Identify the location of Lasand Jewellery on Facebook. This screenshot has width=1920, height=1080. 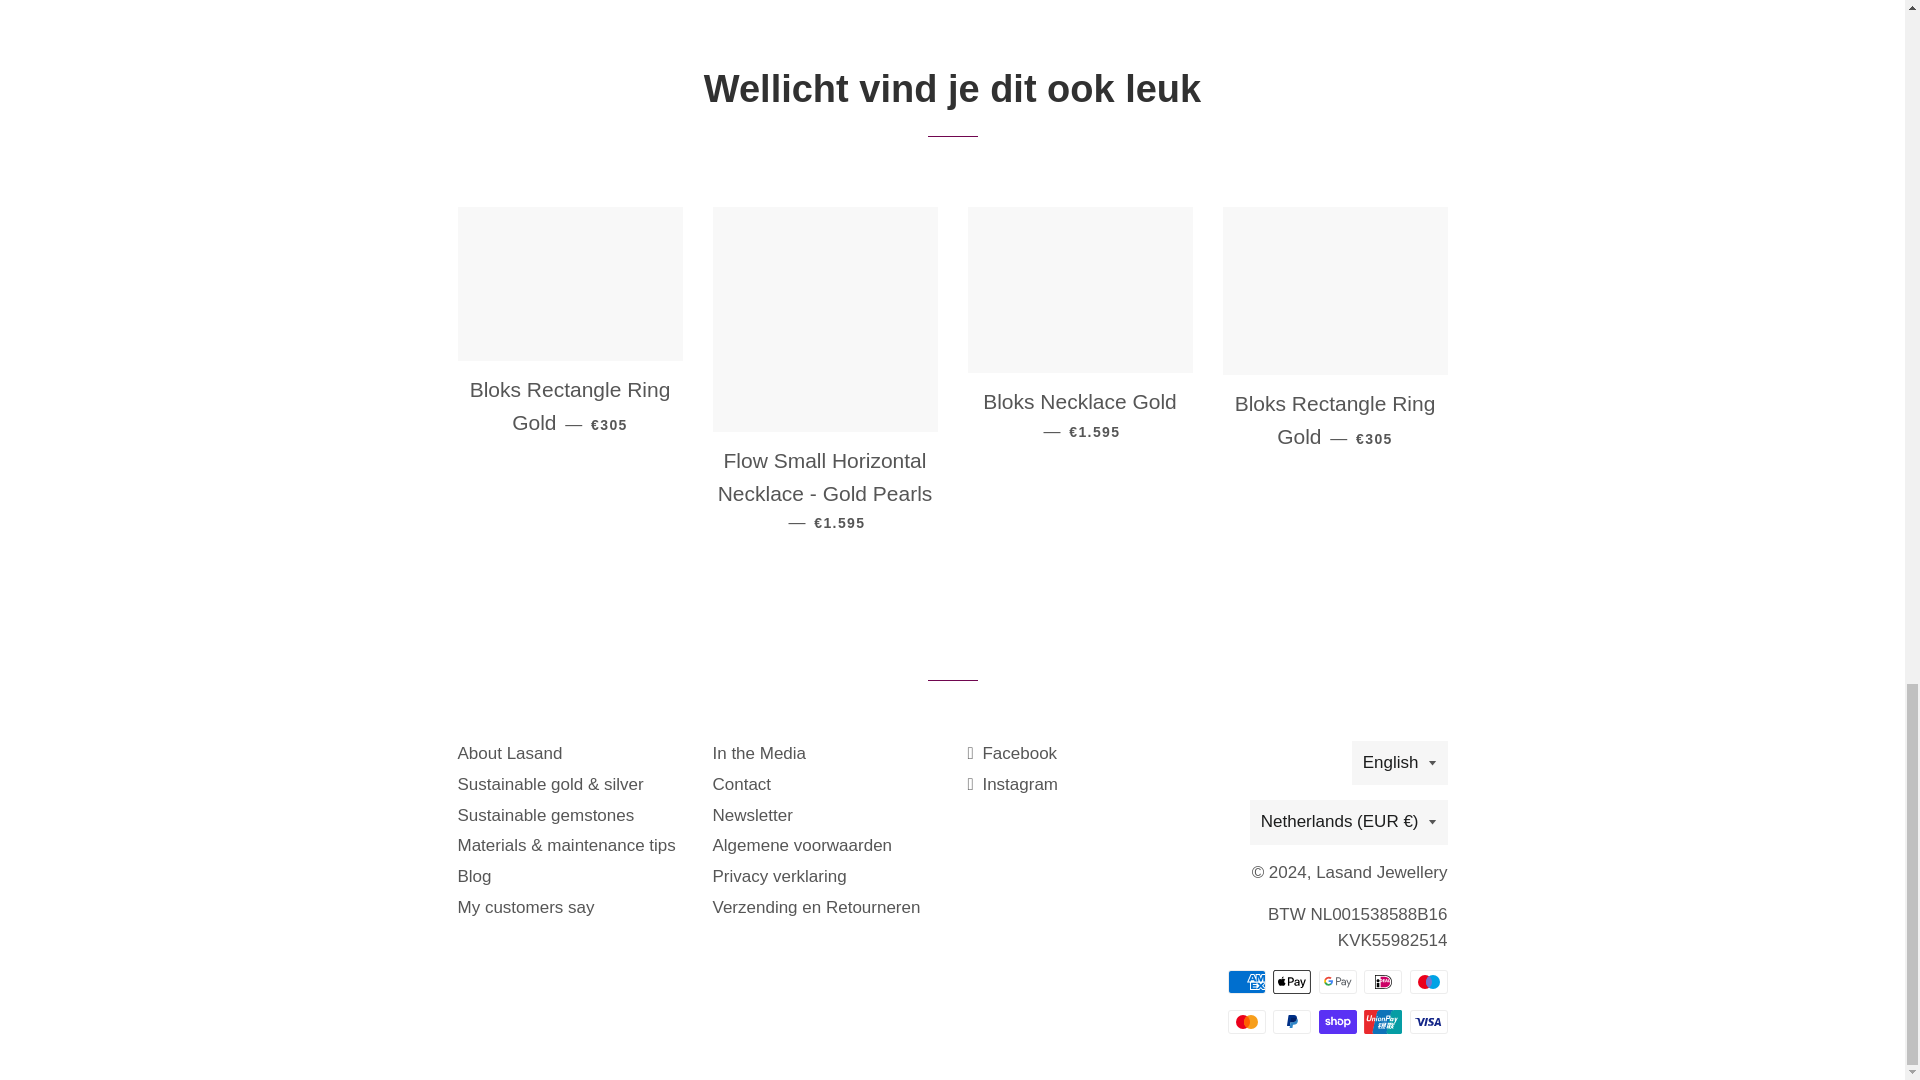
(1012, 753).